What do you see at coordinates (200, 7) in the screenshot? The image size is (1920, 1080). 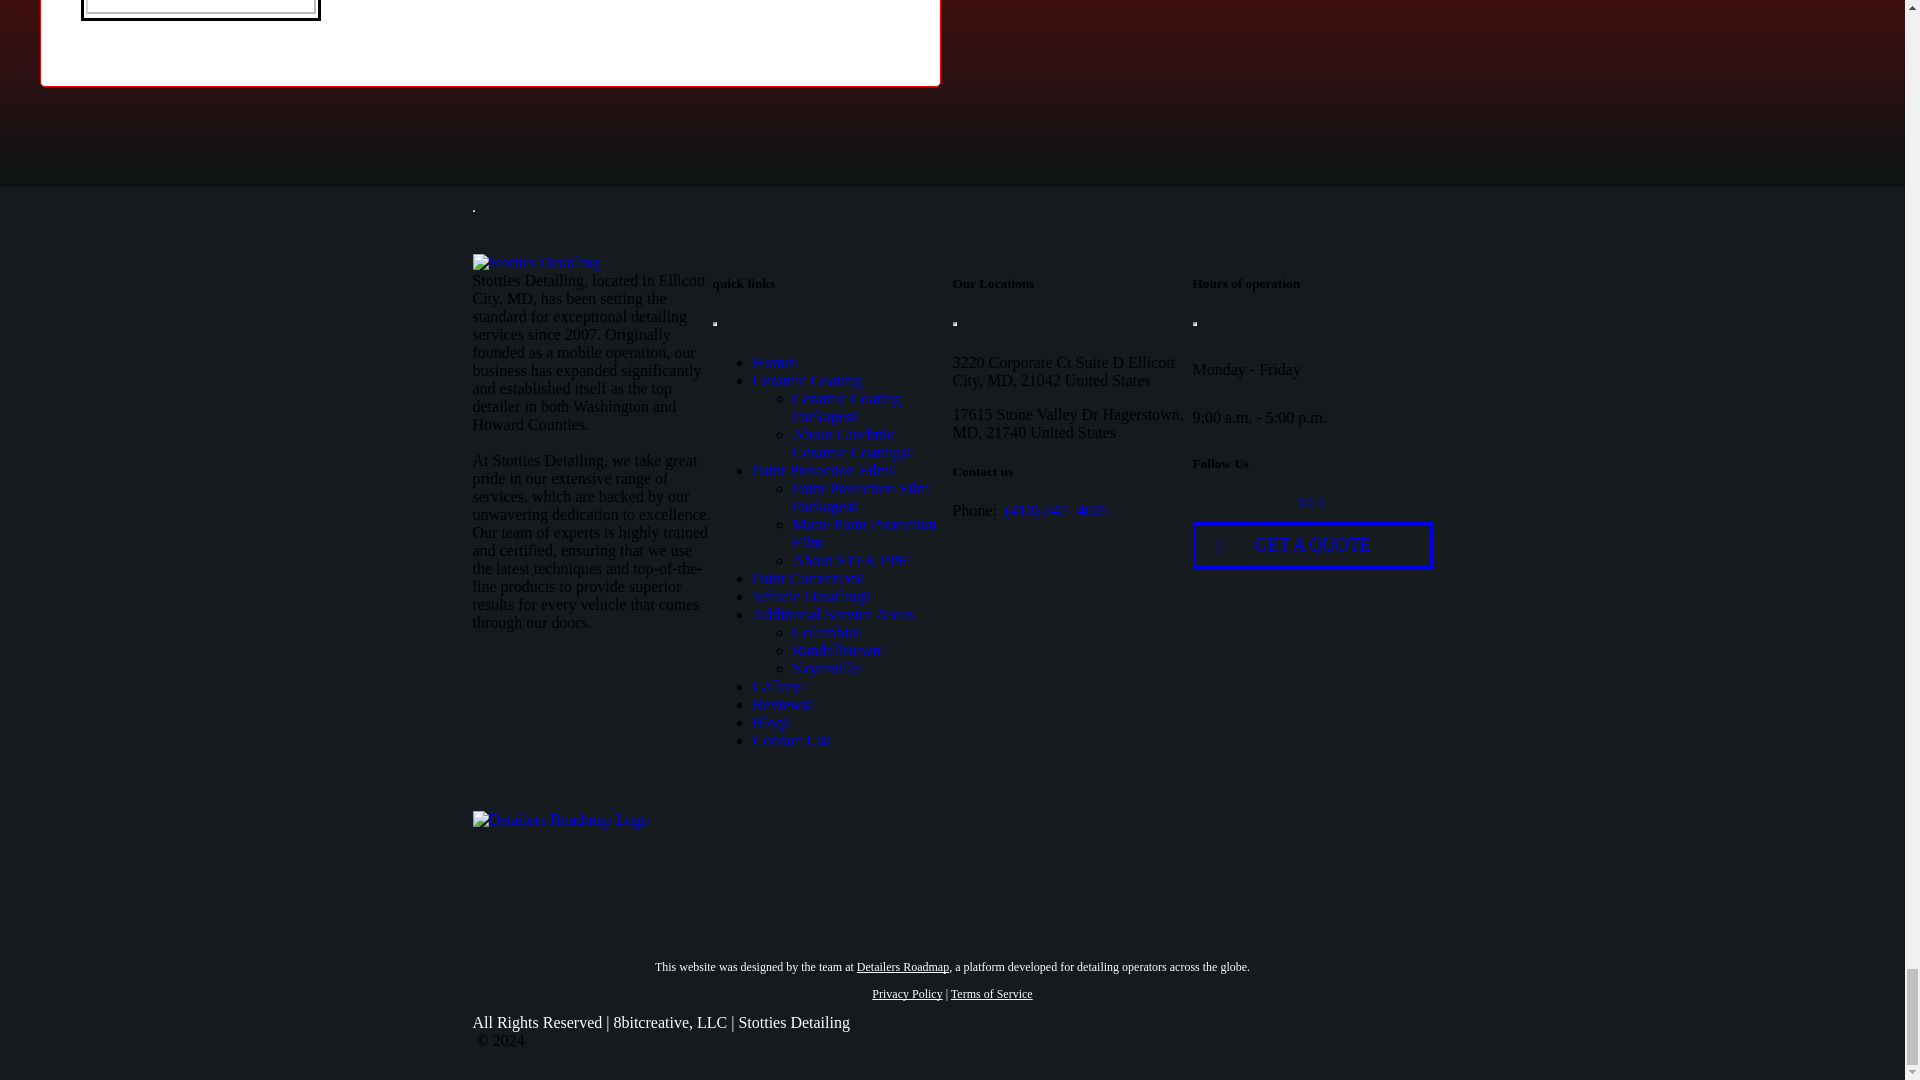 I see `GET MY QUOTE` at bounding box center [200, 7].